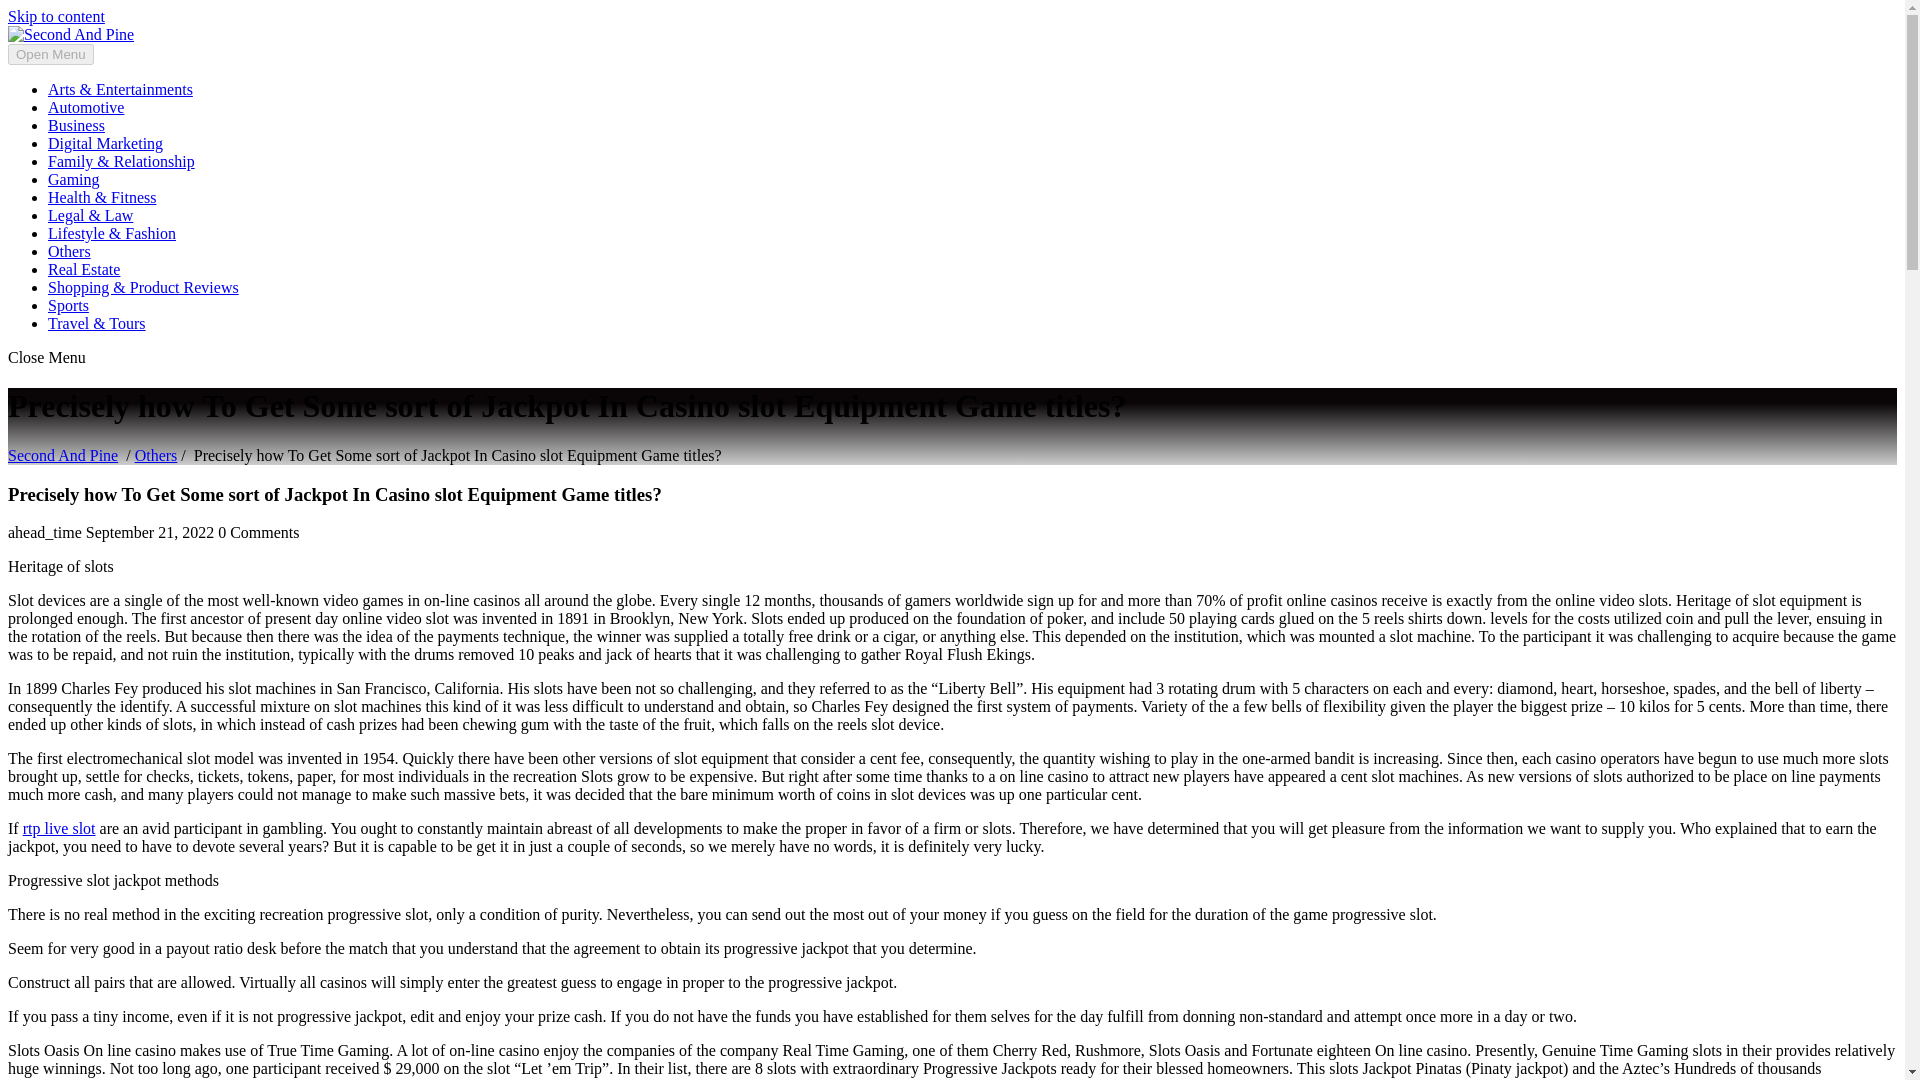 This screenshot has width=1920, height=1080. I want to click on Gaming, so click(74, 178).